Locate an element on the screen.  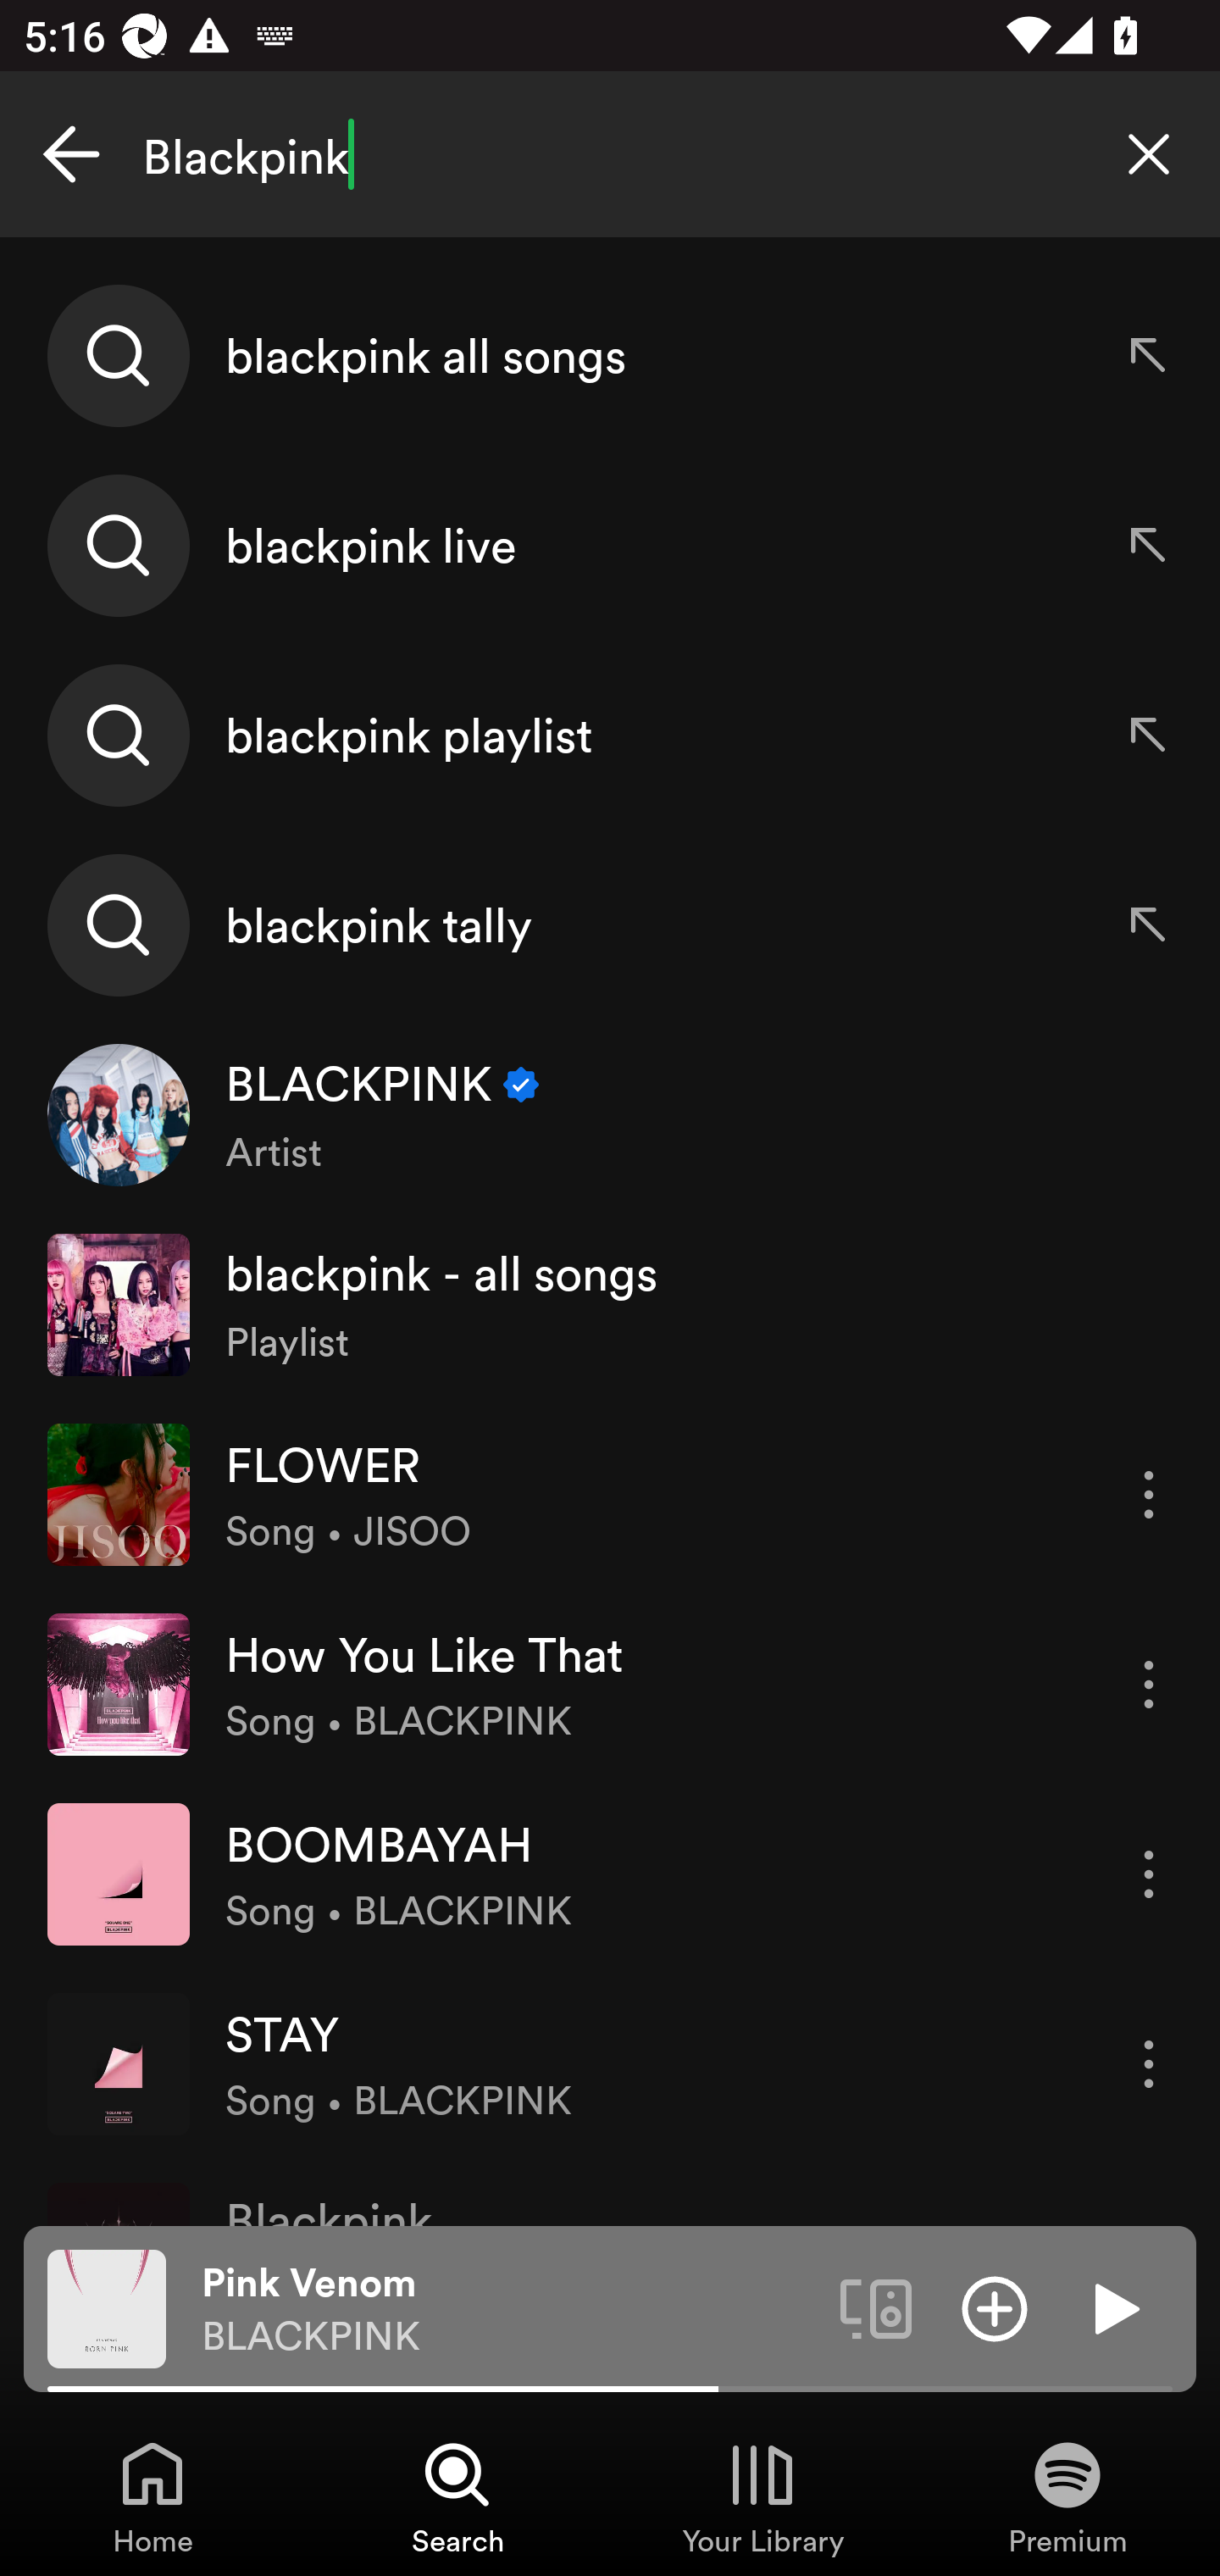
blackpink playlist is located at coordinates (610, 735).